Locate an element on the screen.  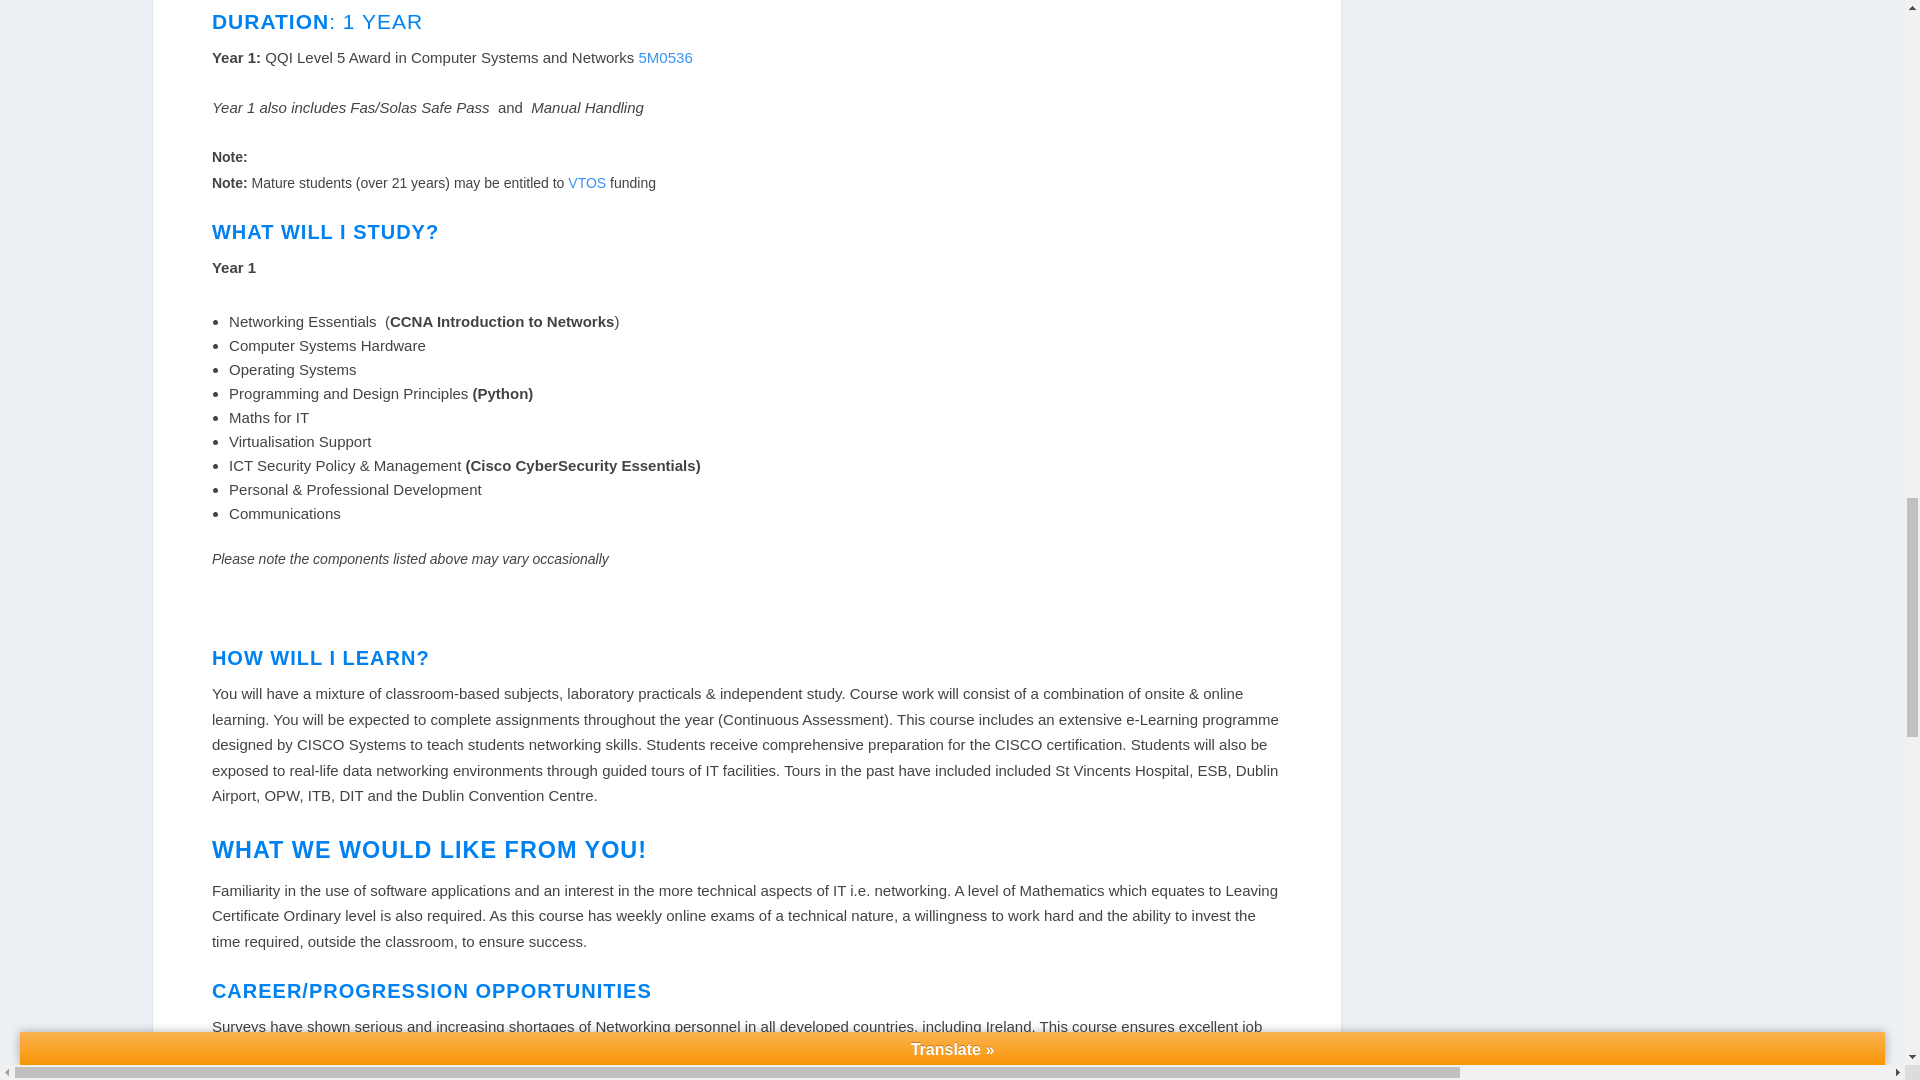
VTOS  is located at coordinates (589, 182).